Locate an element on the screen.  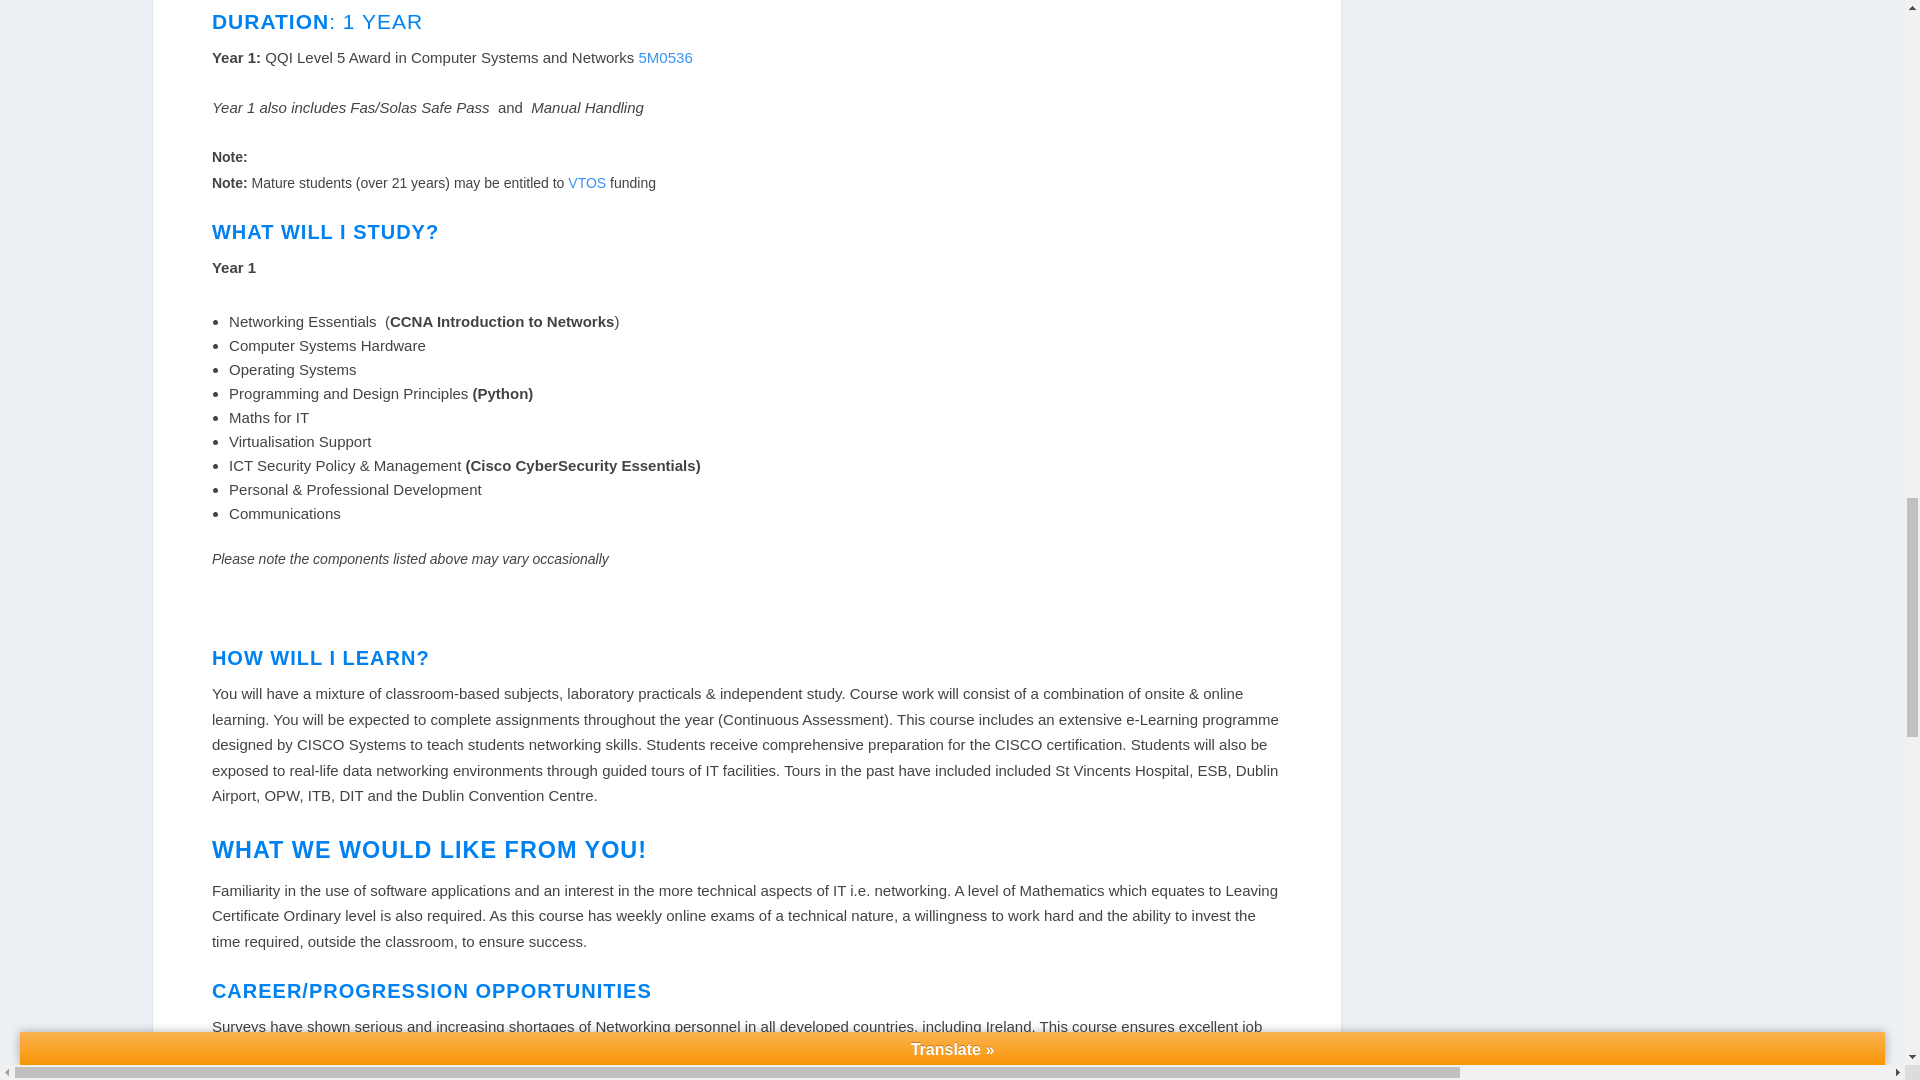
VTOS  is located at coordinates (589, 182).